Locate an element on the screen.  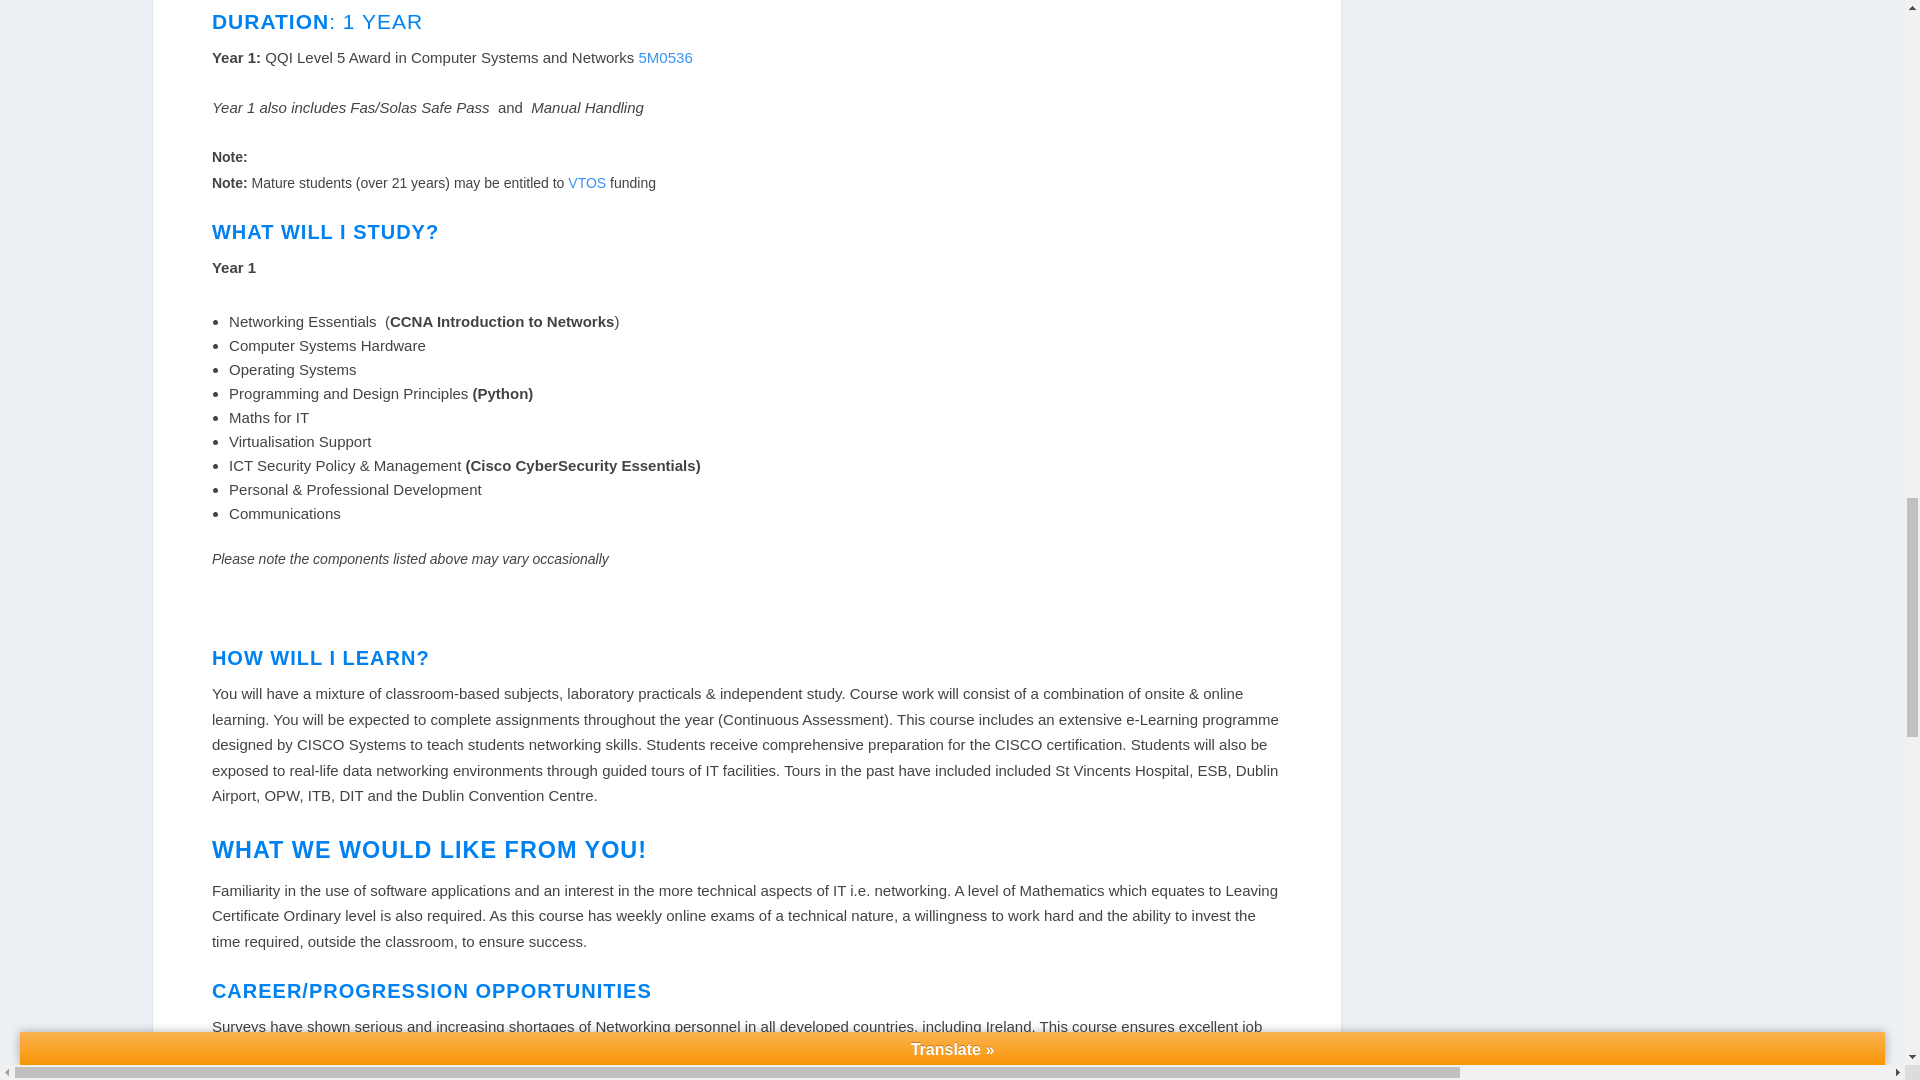
VTOS  is located at coordinates (589, 182).